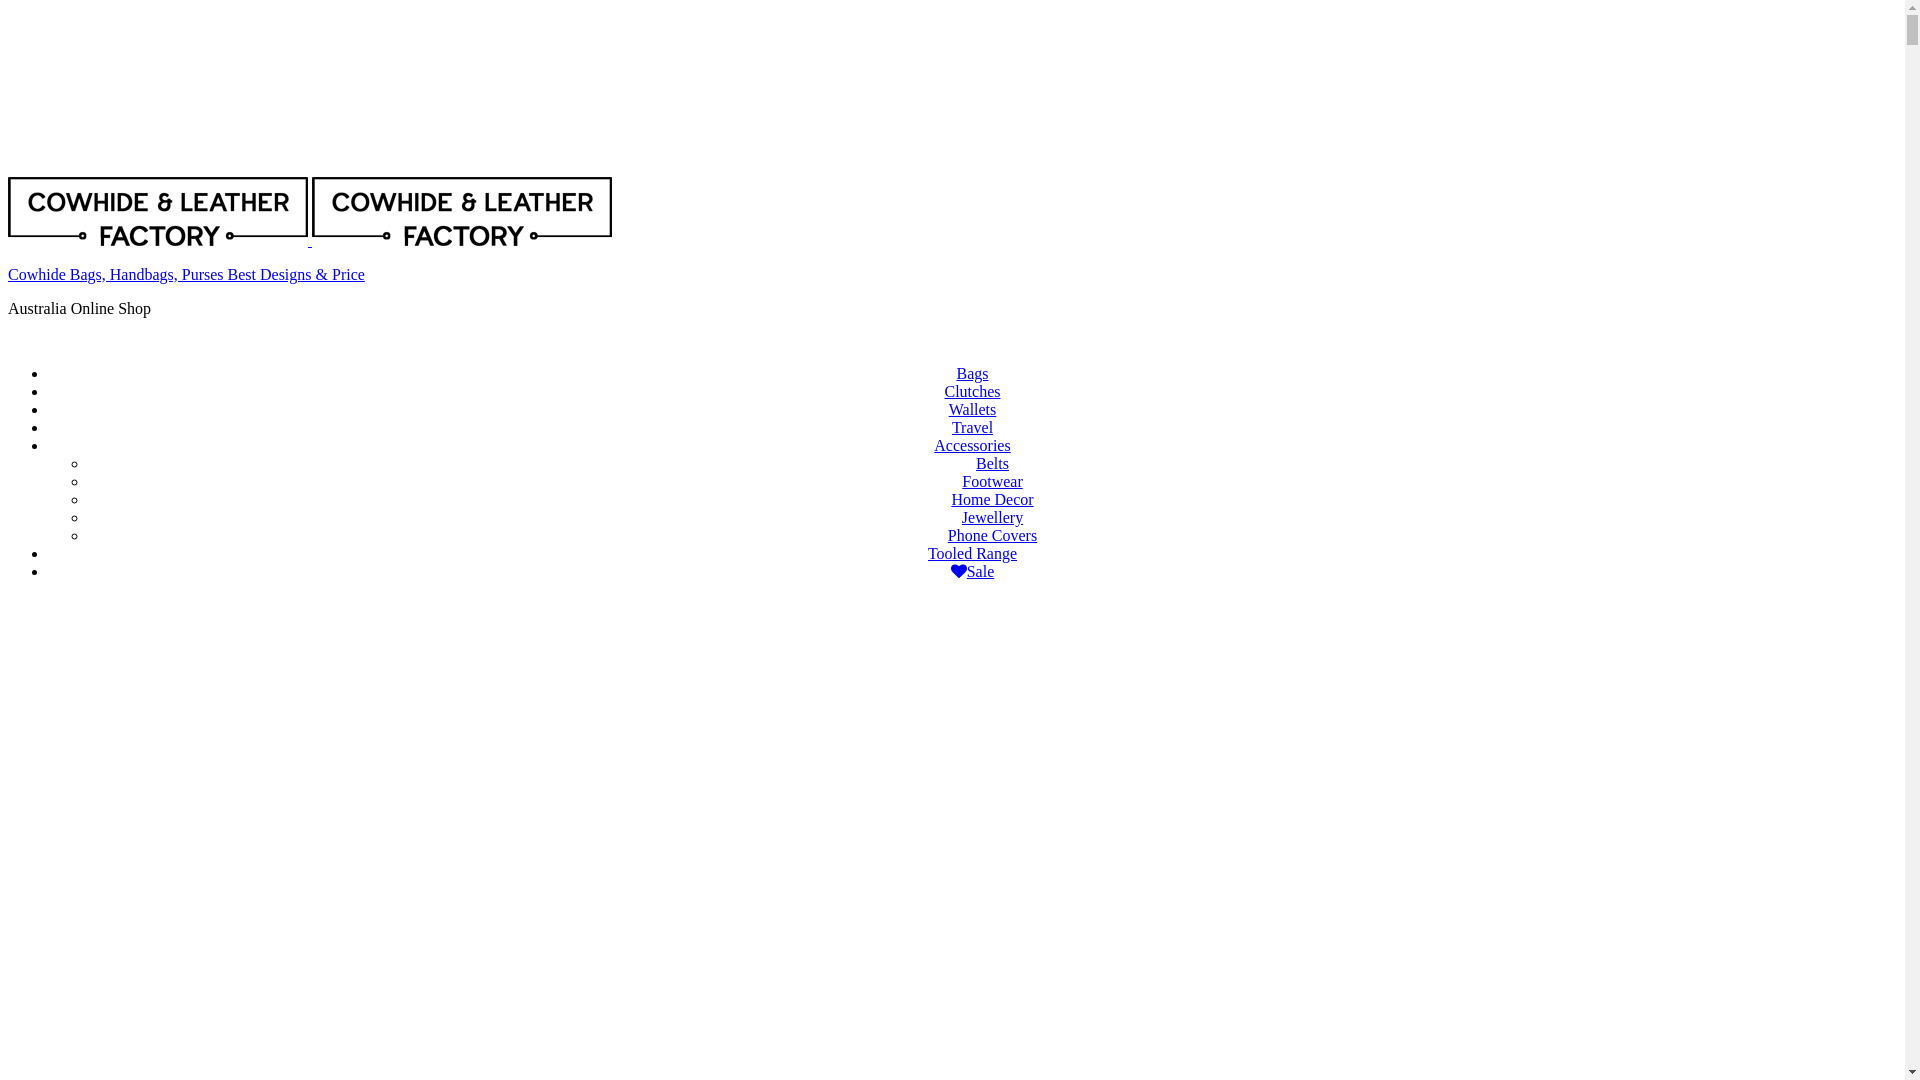 The height and width of the screenshot is (1080, 1920). Describe the element at coordinates (992, 464) in the screenshot. I see `Belts` at that location.